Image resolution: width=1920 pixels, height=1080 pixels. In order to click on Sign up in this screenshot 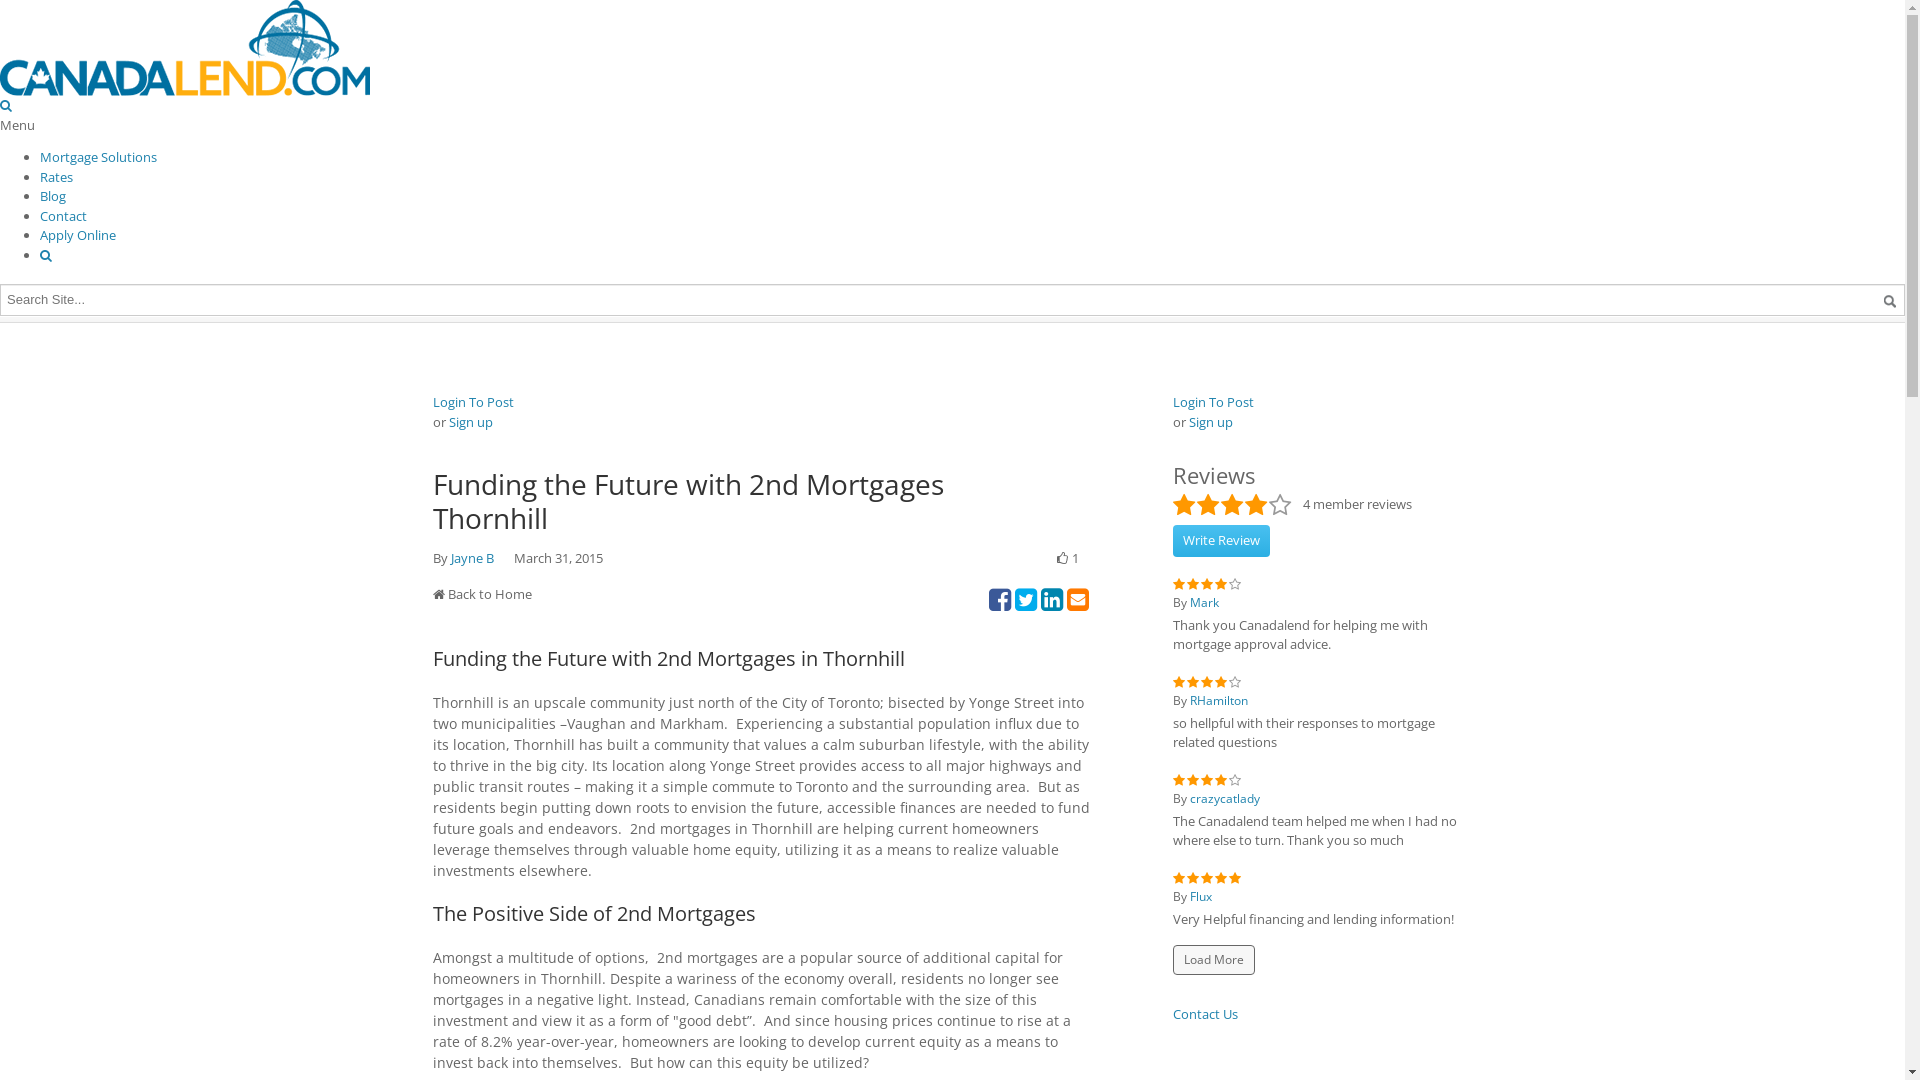, I will do `click(470, 422)`.